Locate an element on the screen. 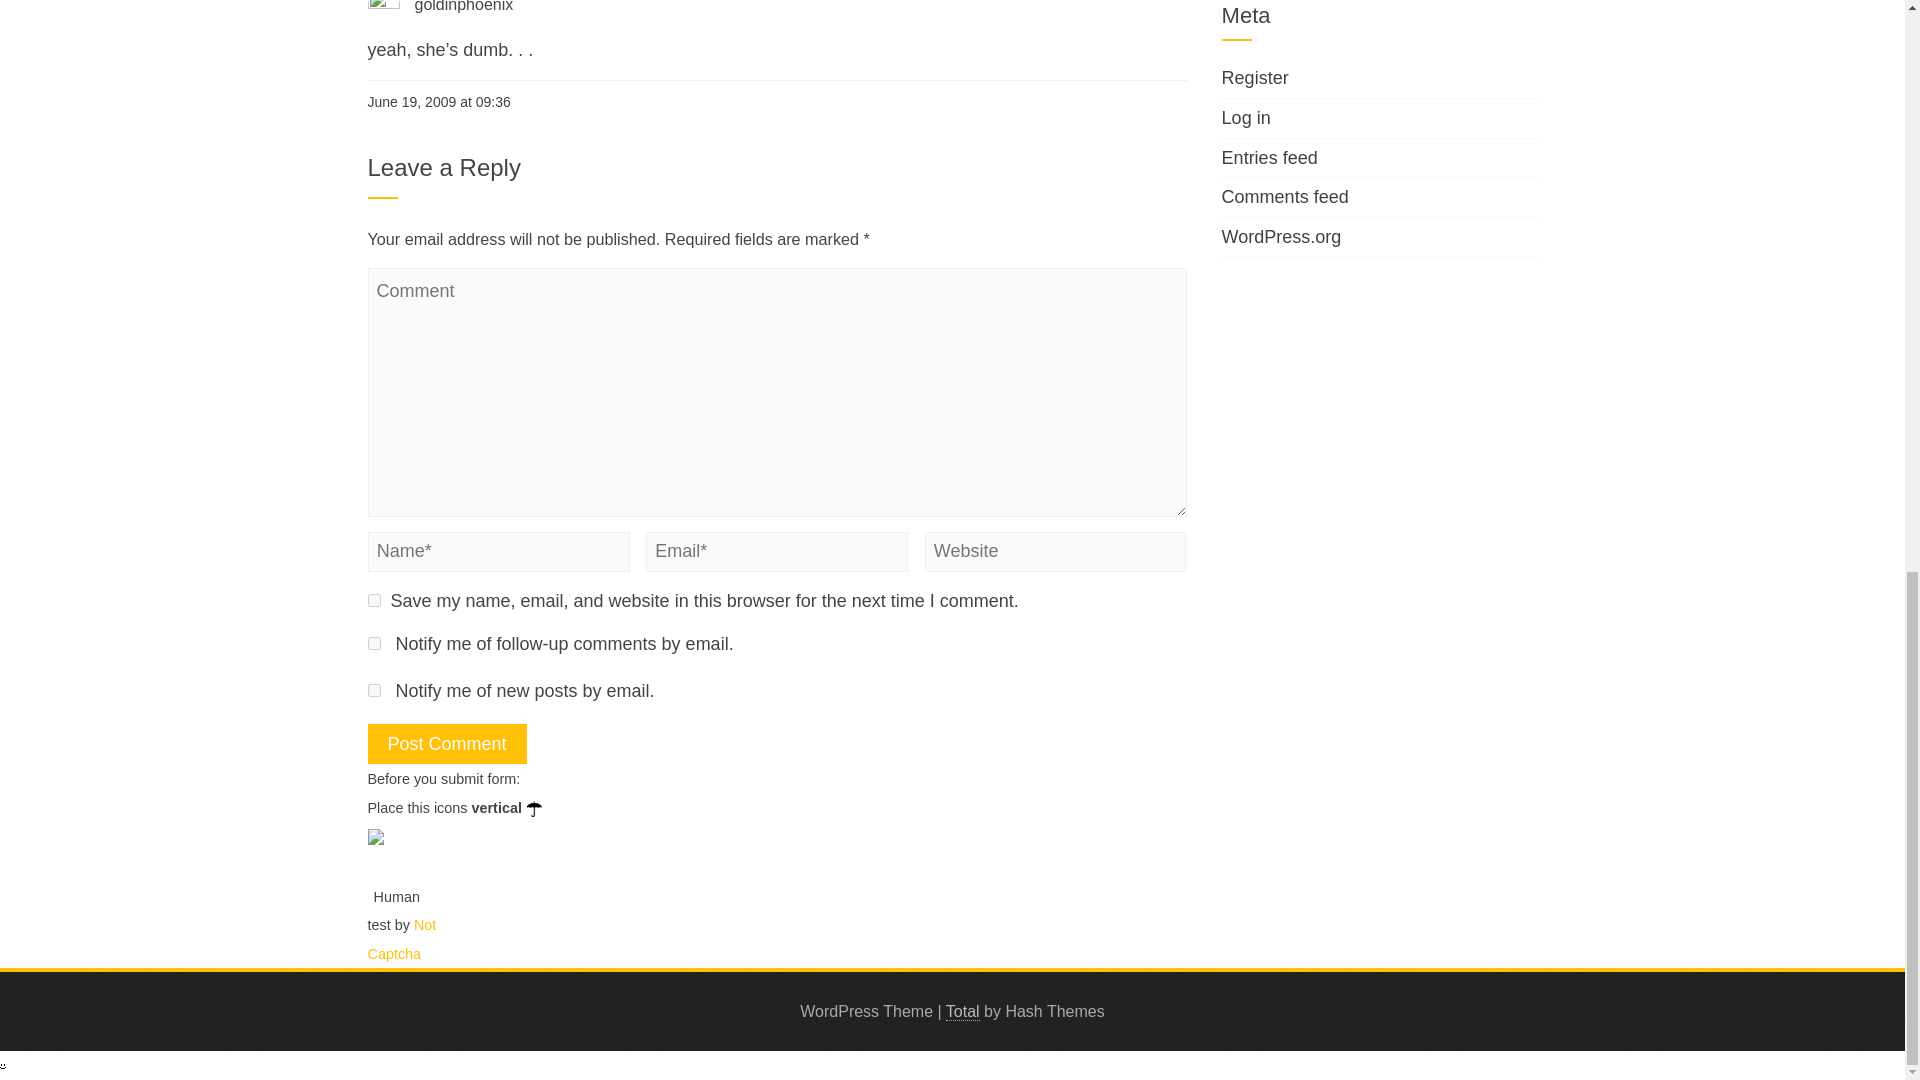  Log in is located at coordinates (1246, 118).